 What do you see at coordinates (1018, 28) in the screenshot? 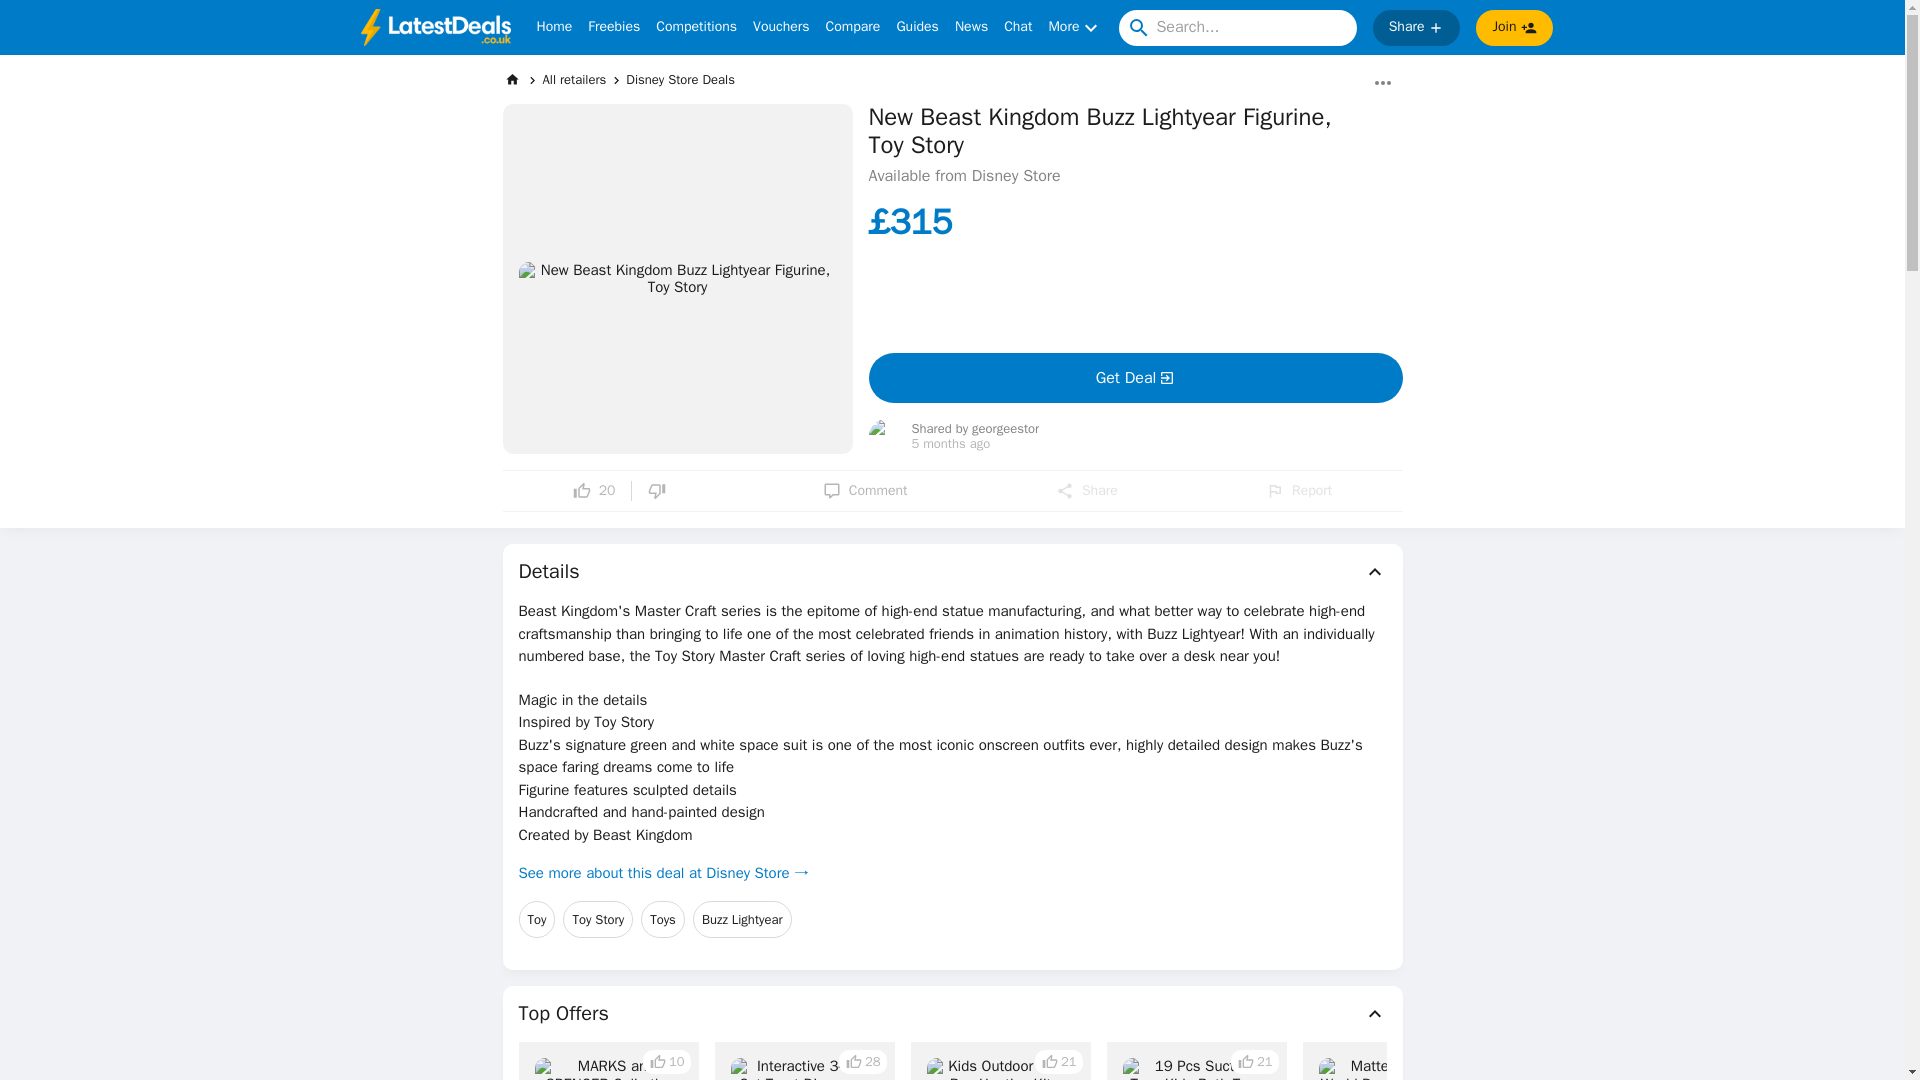
I see `Chat` at bounding box center [1018, 28].